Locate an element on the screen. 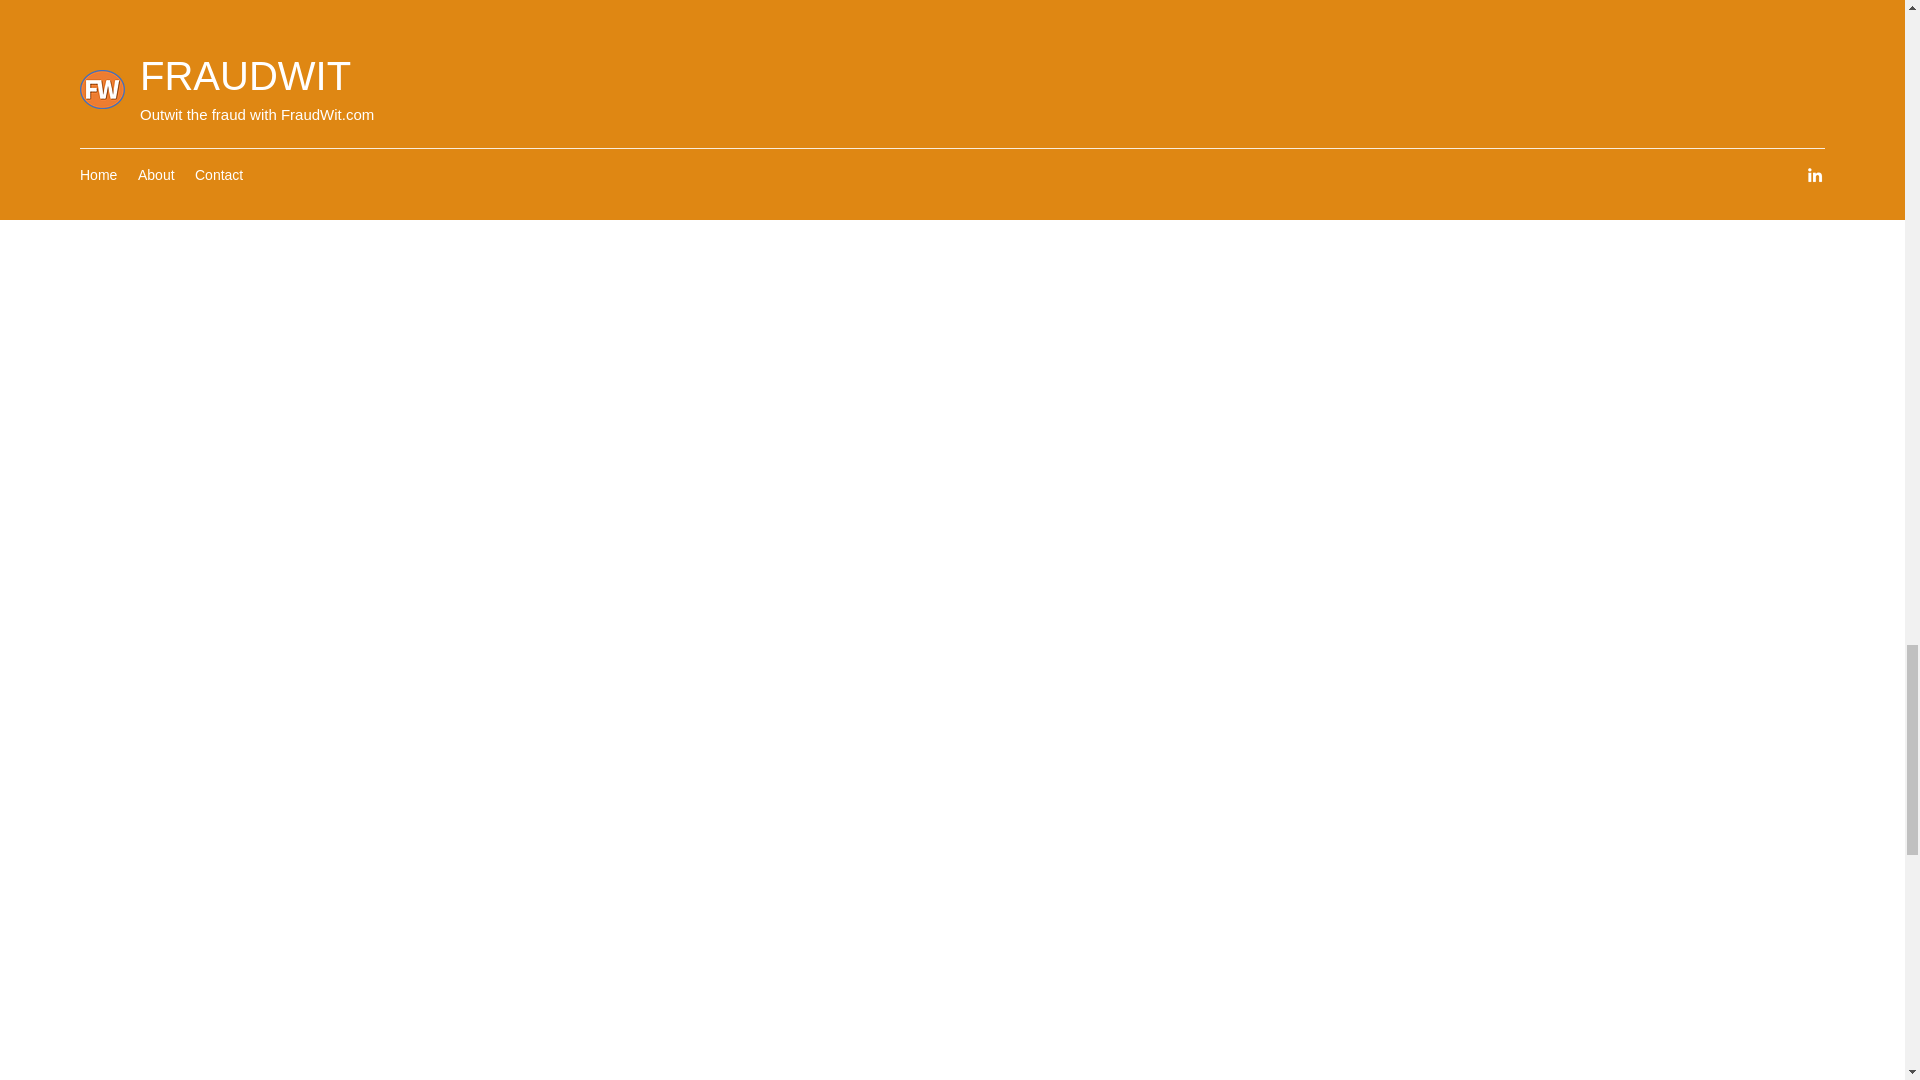  0 is located at coordinates (1228, 31).